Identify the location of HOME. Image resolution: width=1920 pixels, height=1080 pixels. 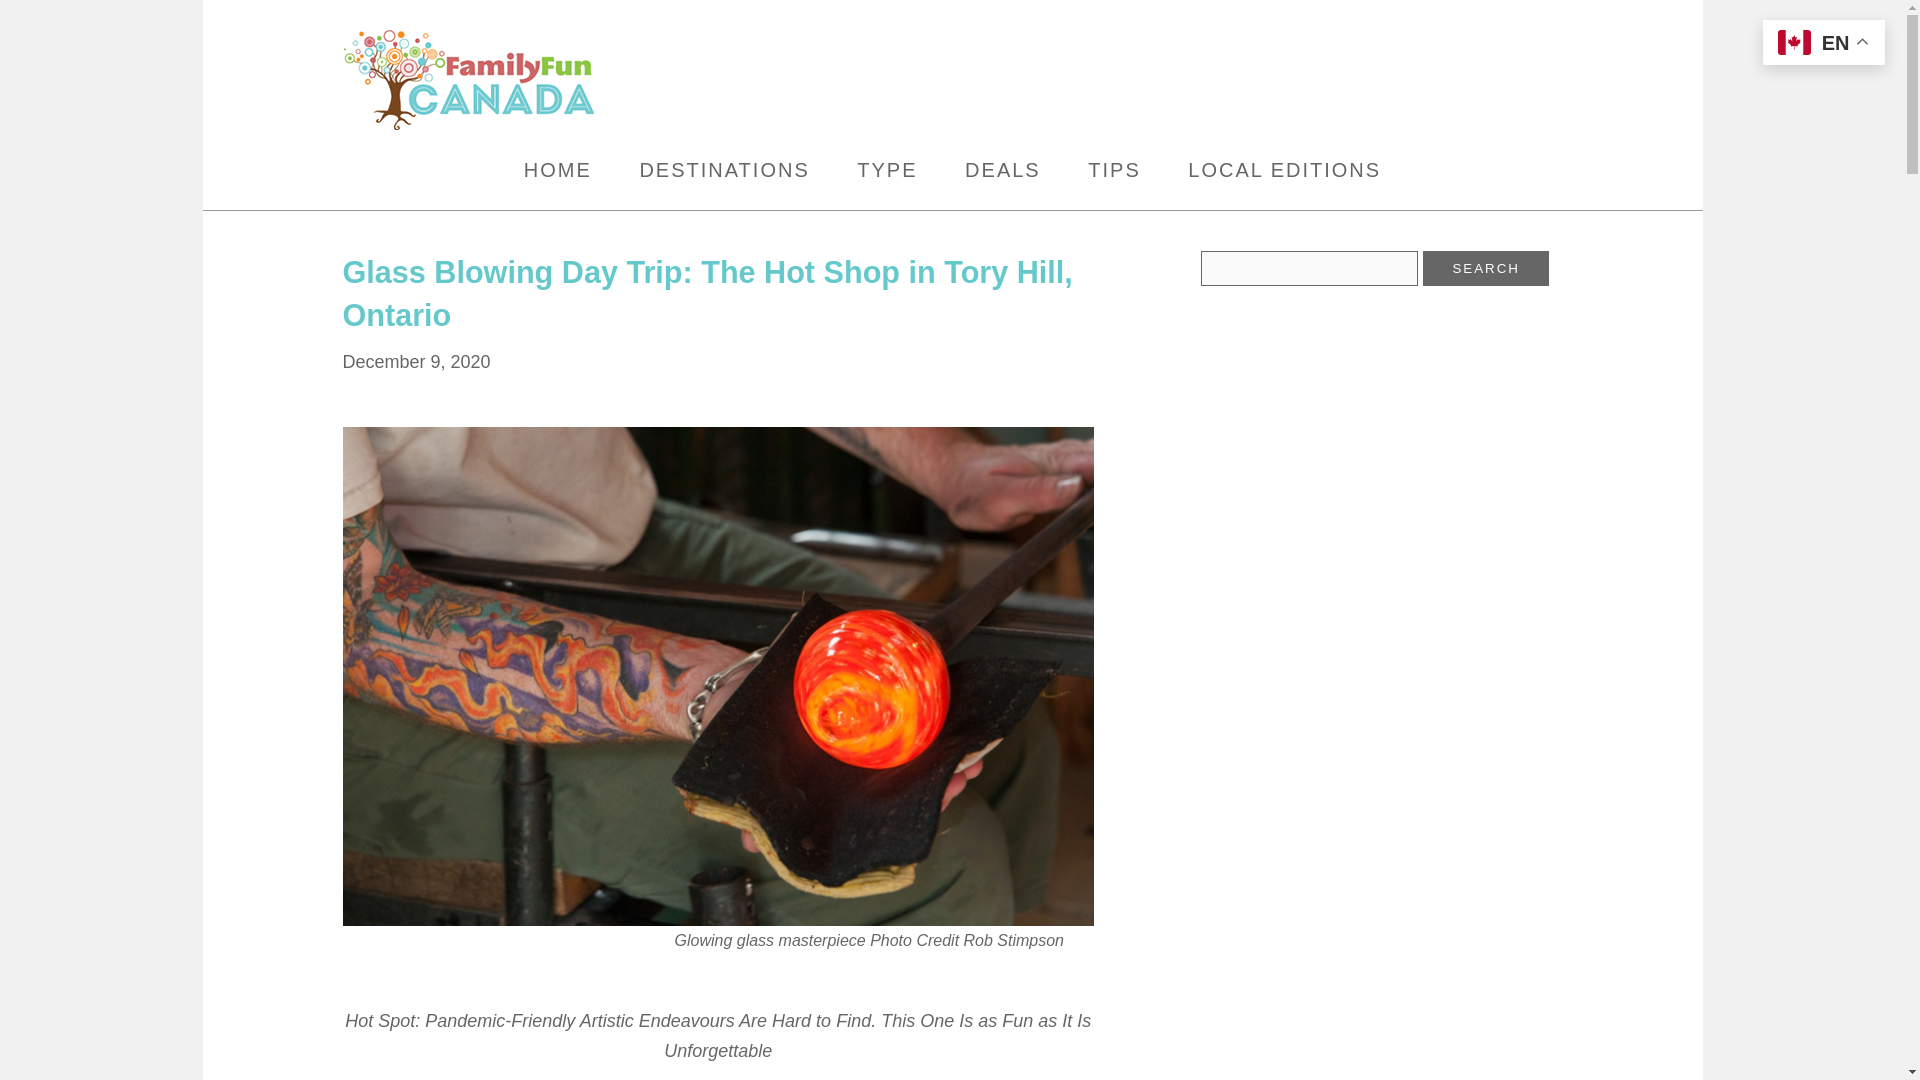
(558, 170).